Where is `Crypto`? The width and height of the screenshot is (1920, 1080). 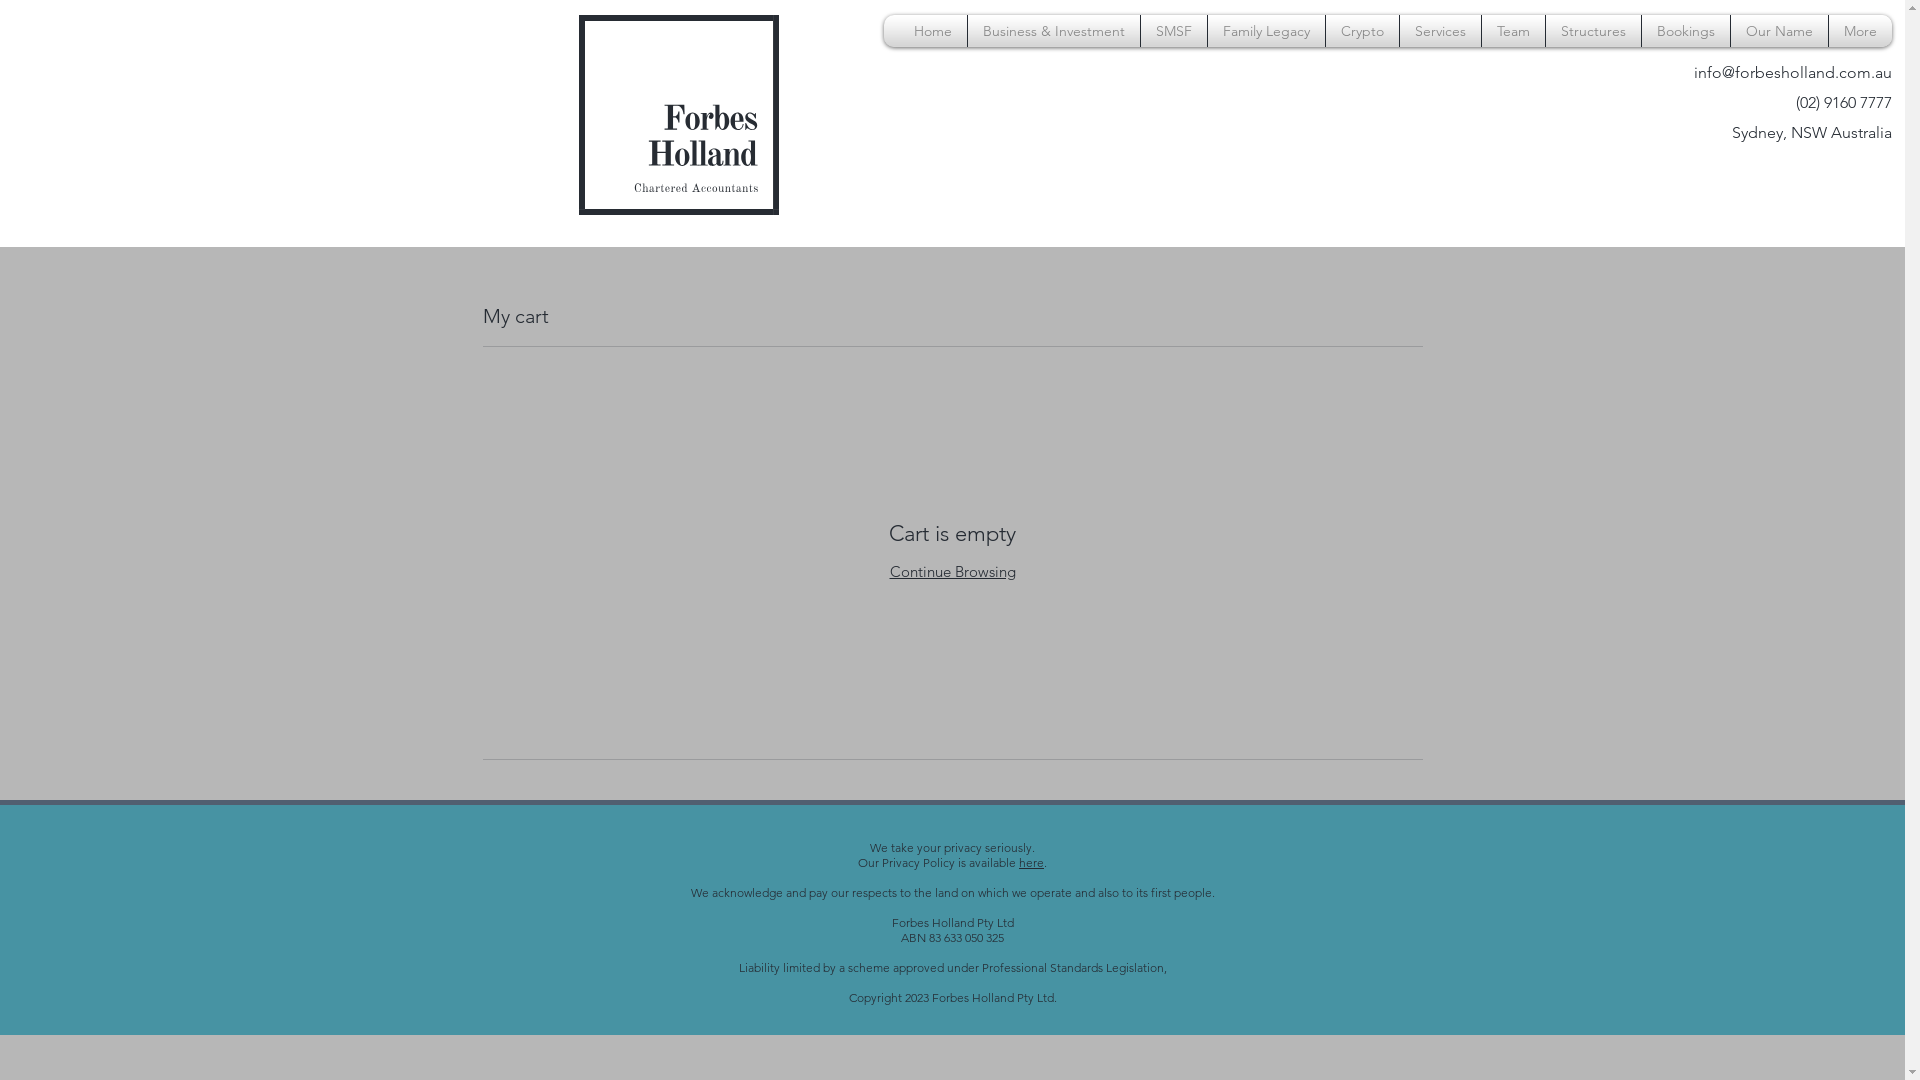
Crypto is located at coordinates (1362, 31).